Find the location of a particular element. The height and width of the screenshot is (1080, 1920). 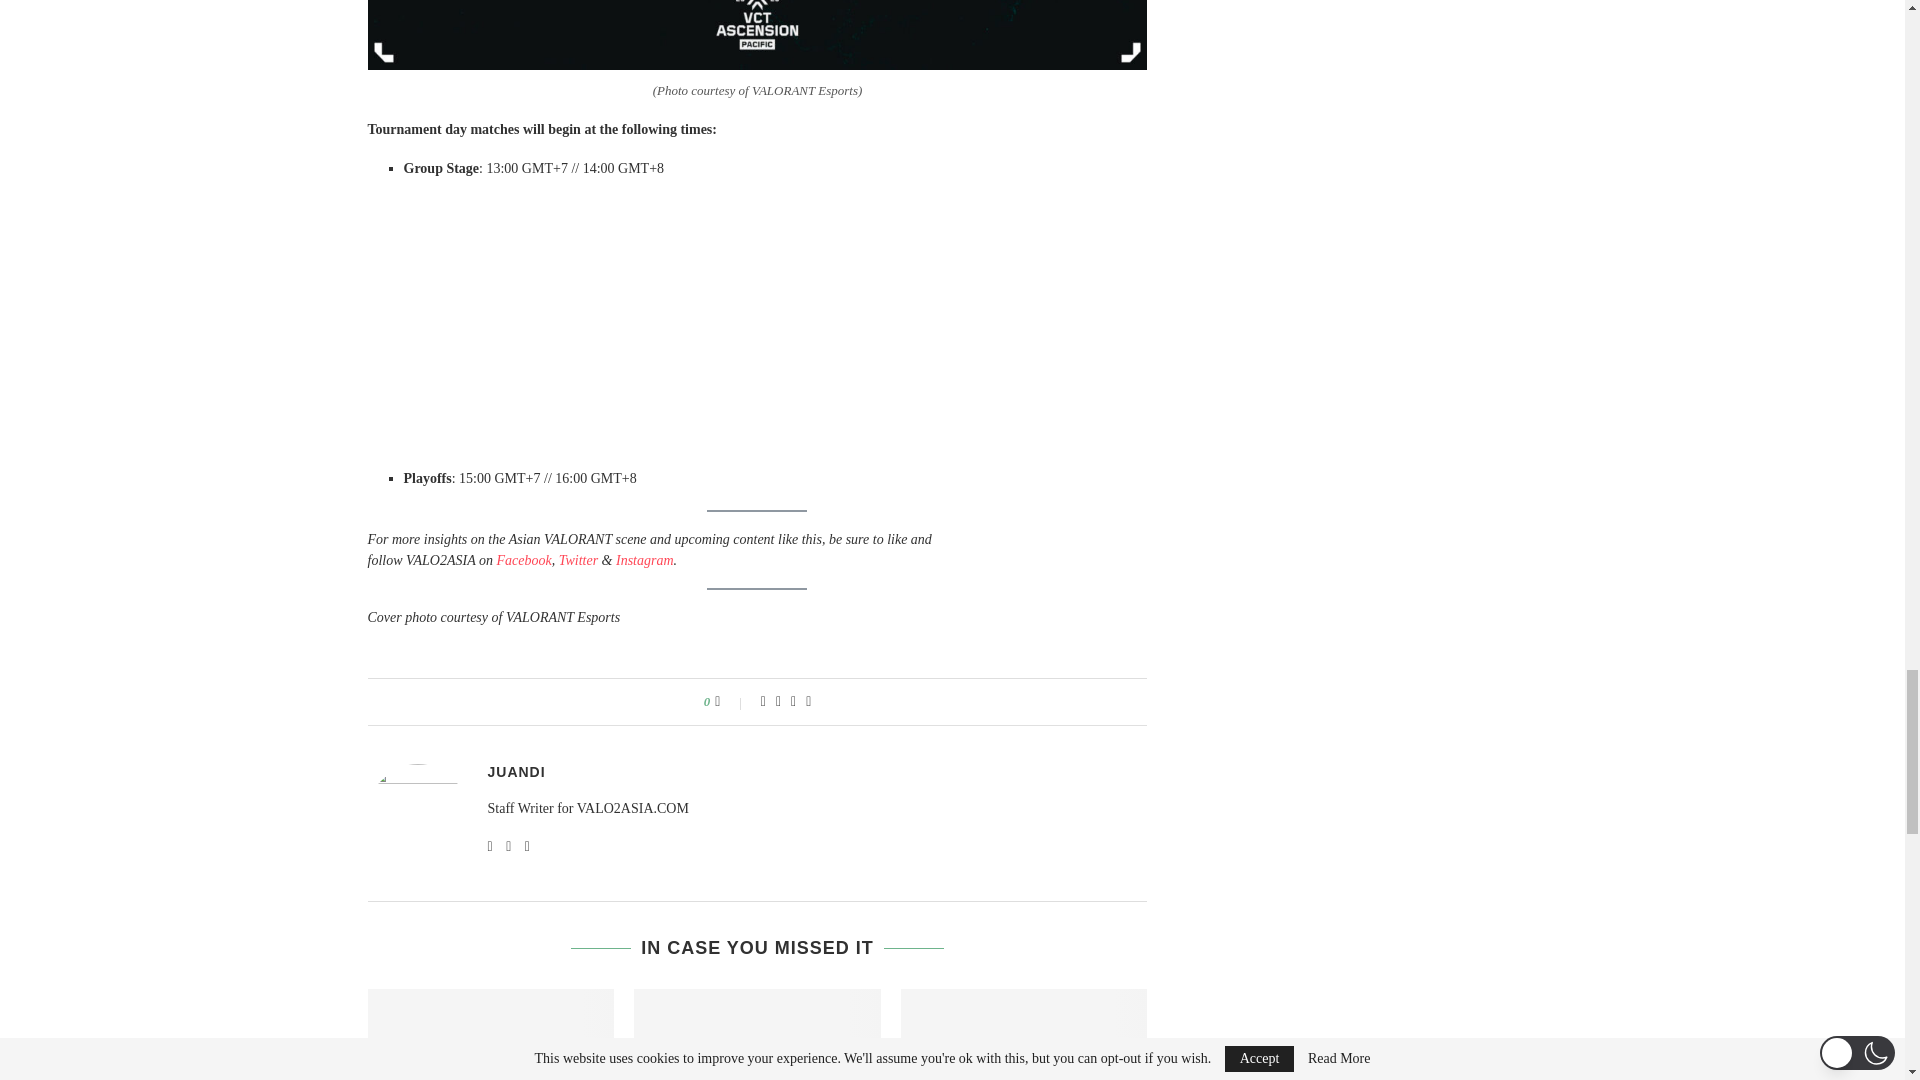

T1 Sayaplayer set to enter free agency is located at coordinates (1024, 1034).